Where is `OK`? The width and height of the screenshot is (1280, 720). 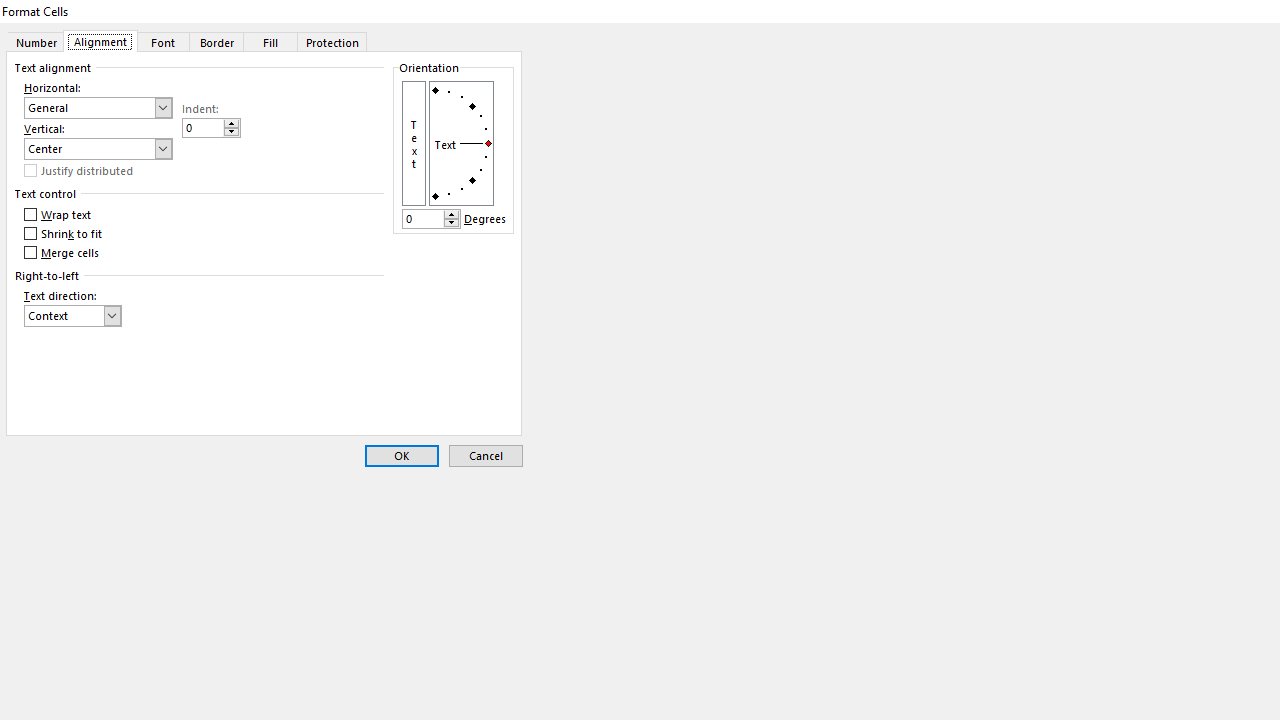 OK is located at coordinates (402, 456).